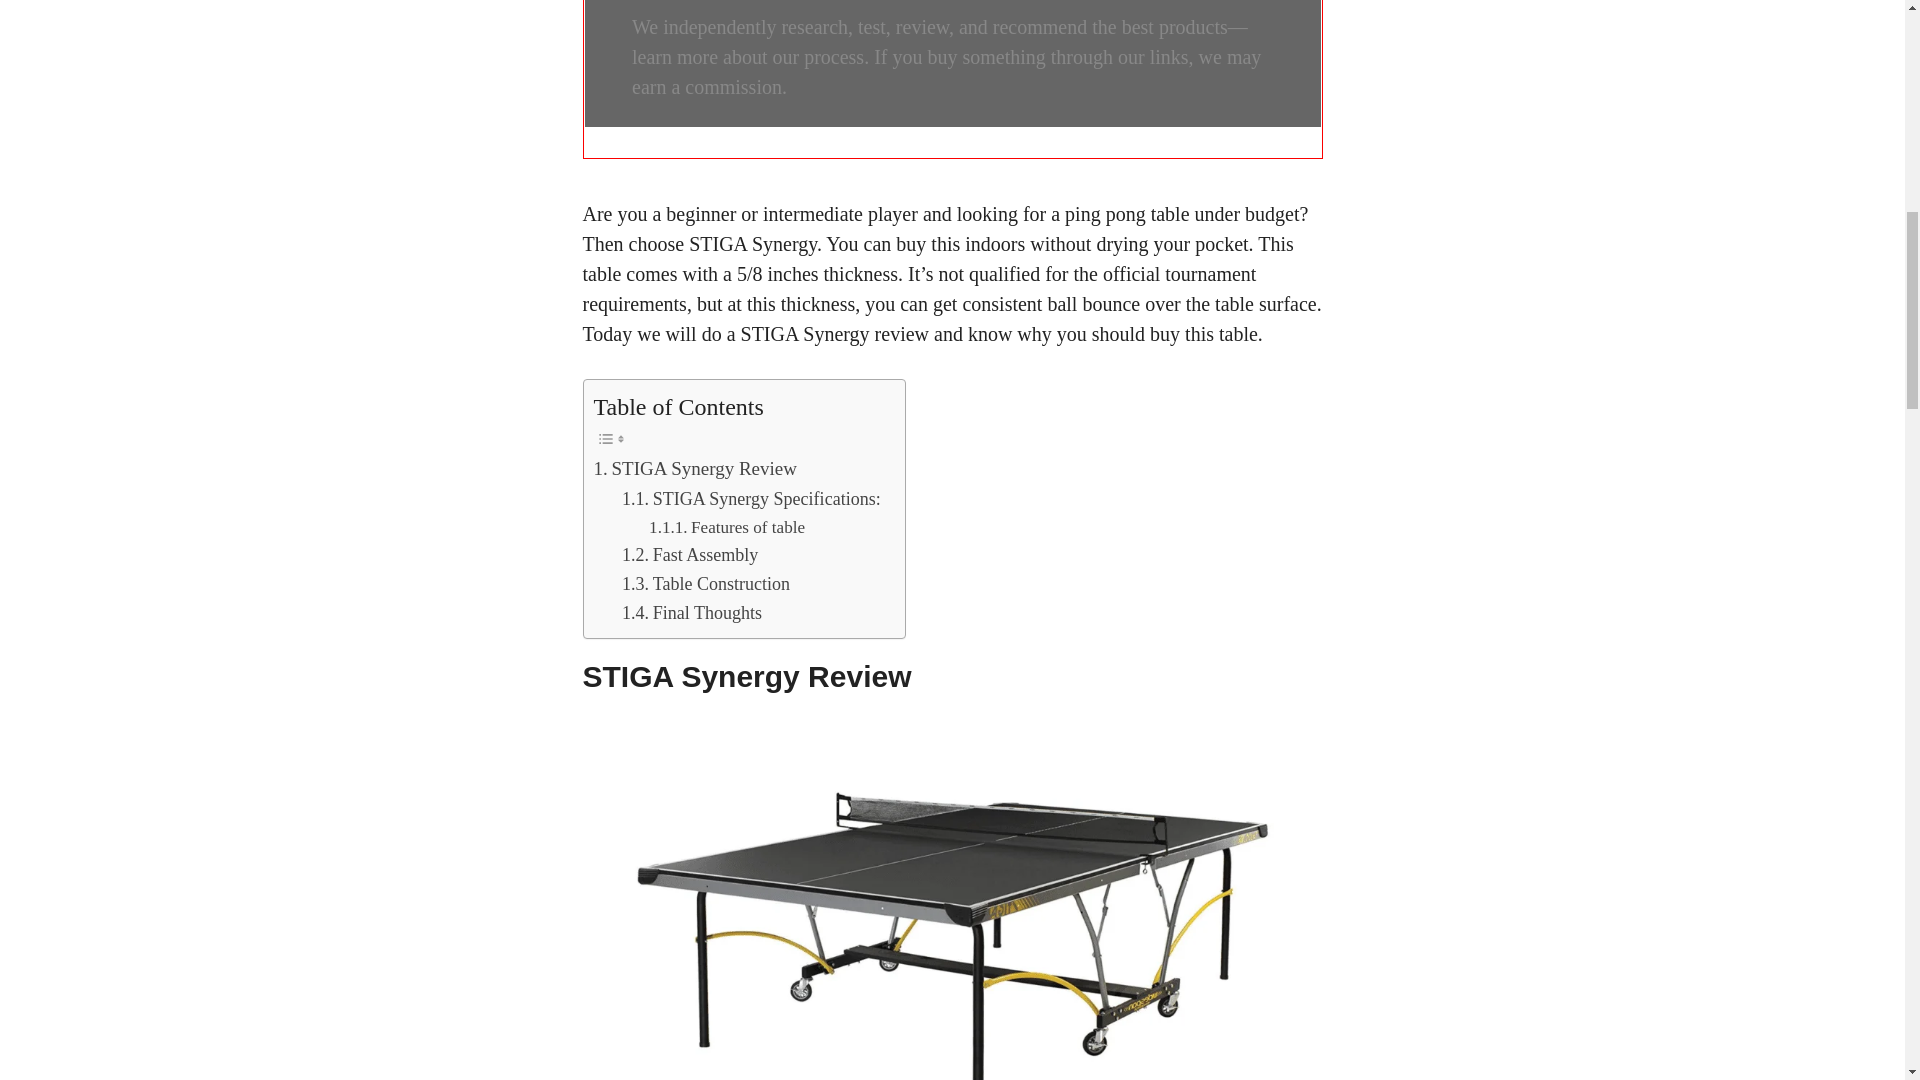  Describe the element at coordinates (726, 528) in the screenshot. I see `Features of table` at that location.